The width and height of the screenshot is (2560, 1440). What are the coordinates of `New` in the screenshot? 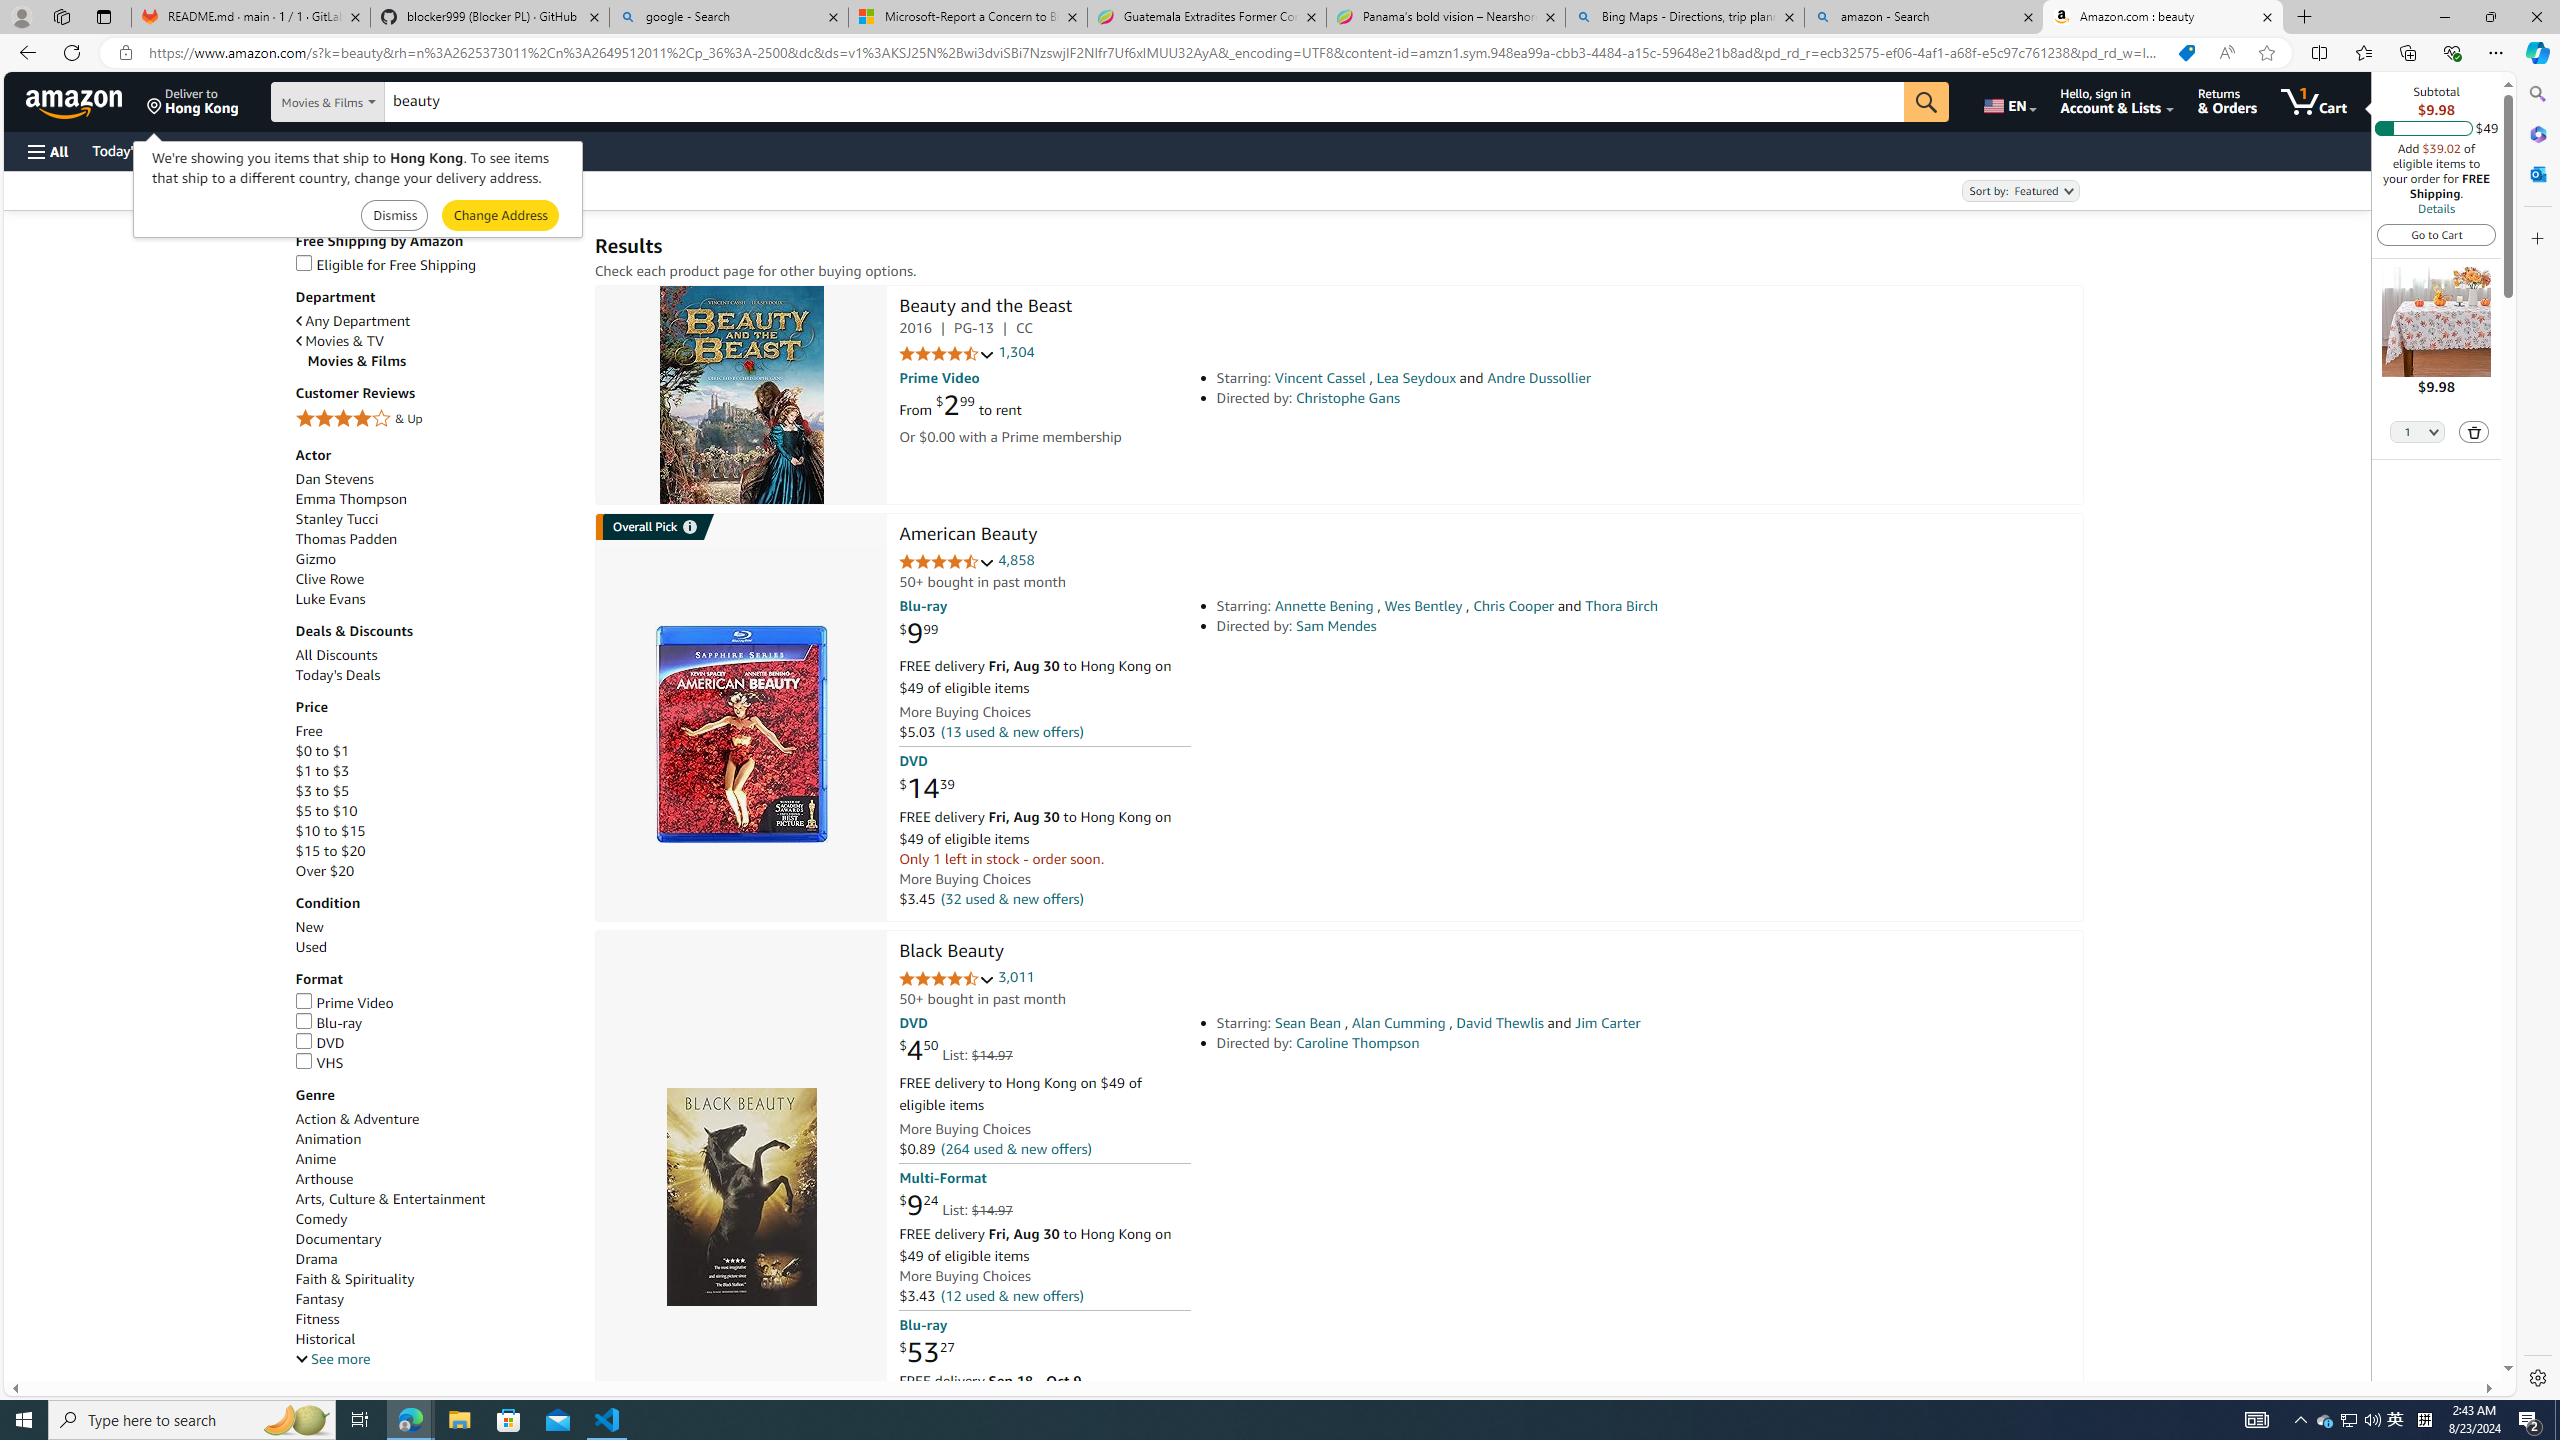 It's located at (310, 928).